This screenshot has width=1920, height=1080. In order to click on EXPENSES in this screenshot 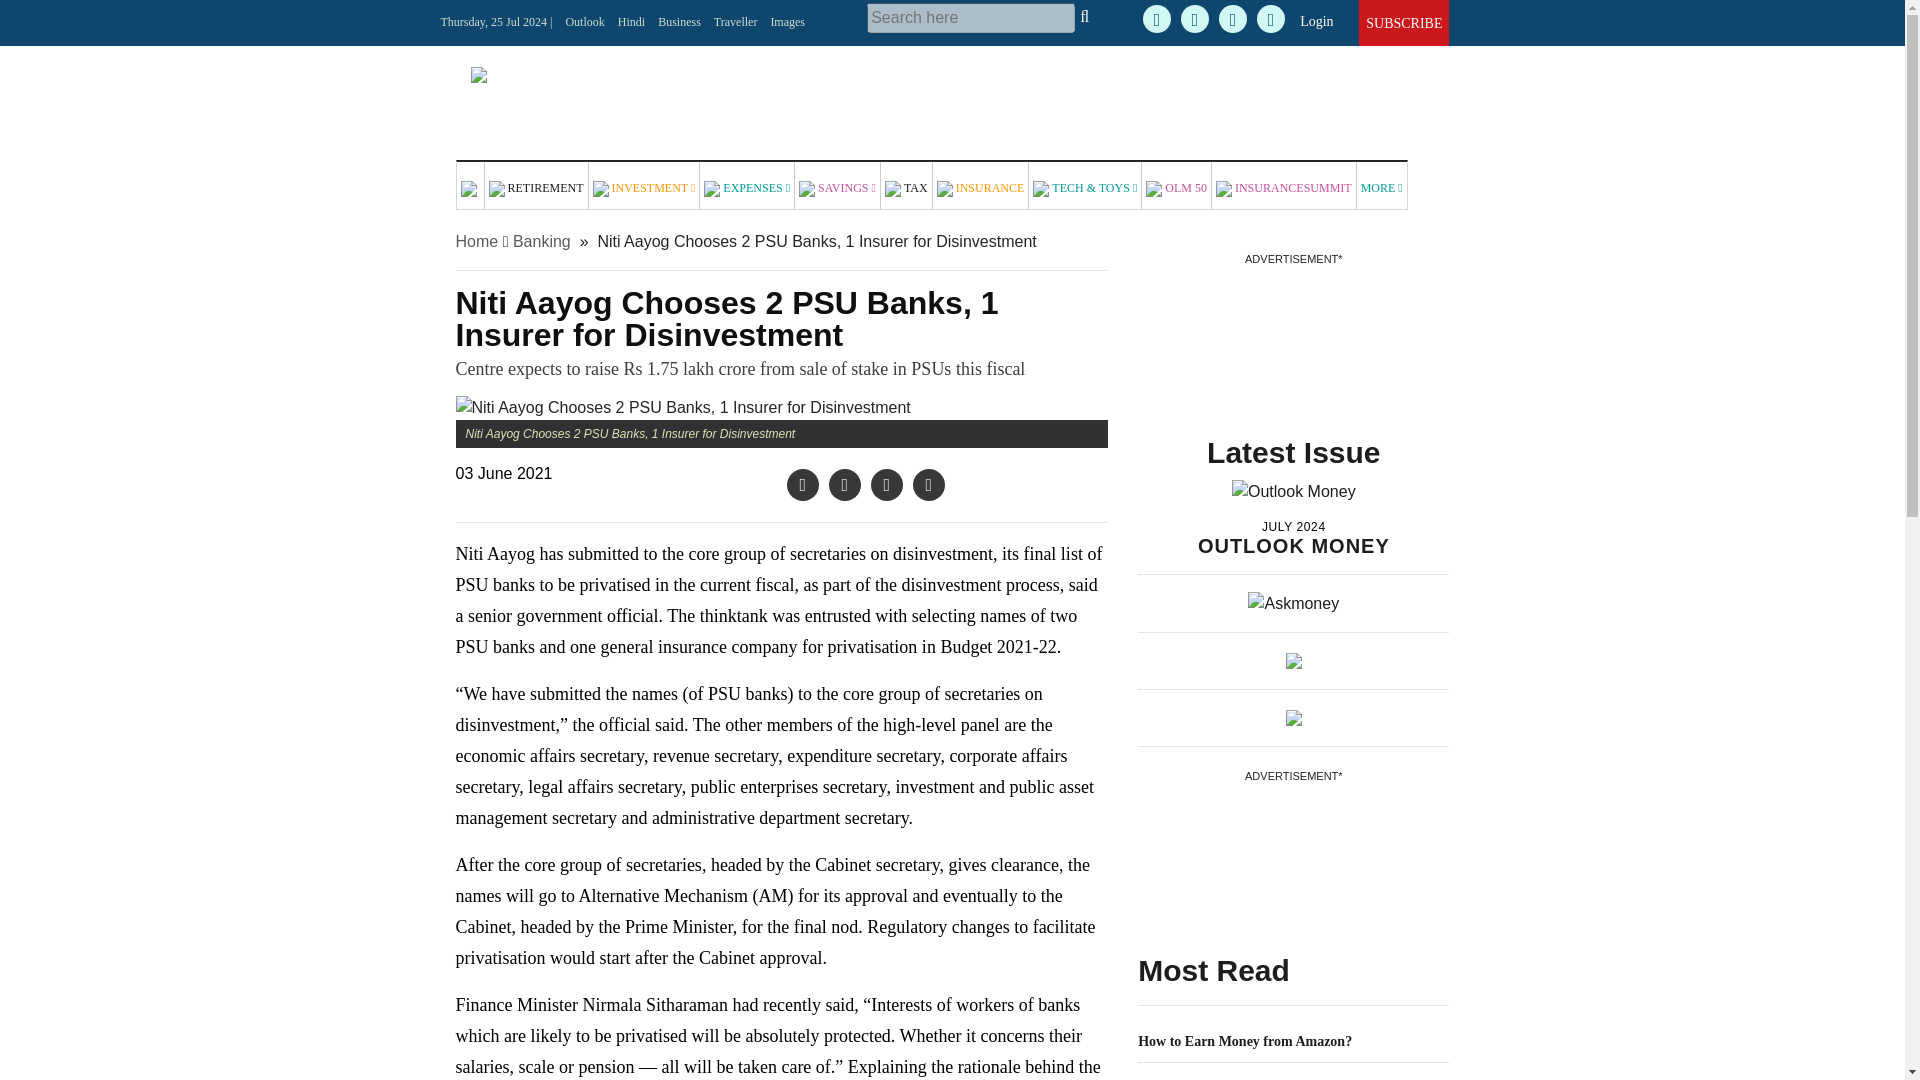, I will do `click(747, 186)`.